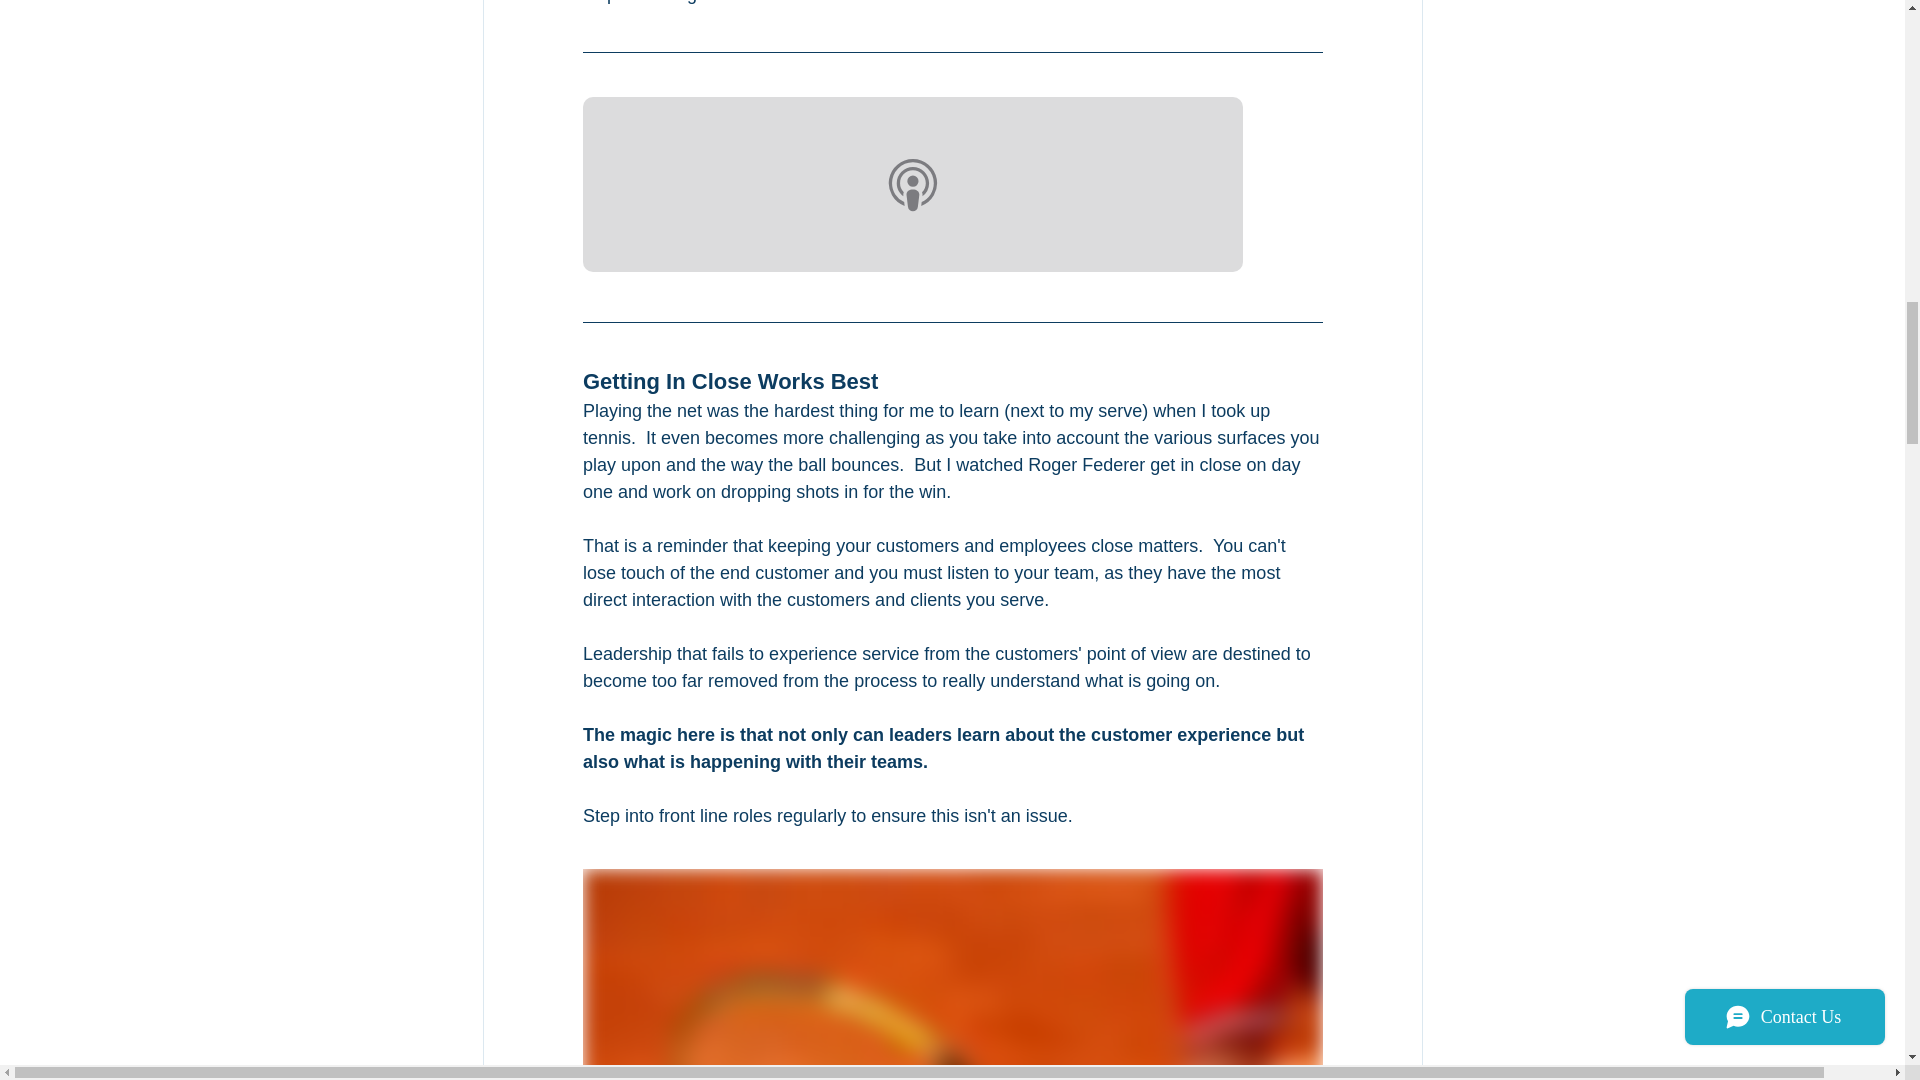 This screenshot has height=1080, width=1920. I want to click on remote content, so click(952, 186).